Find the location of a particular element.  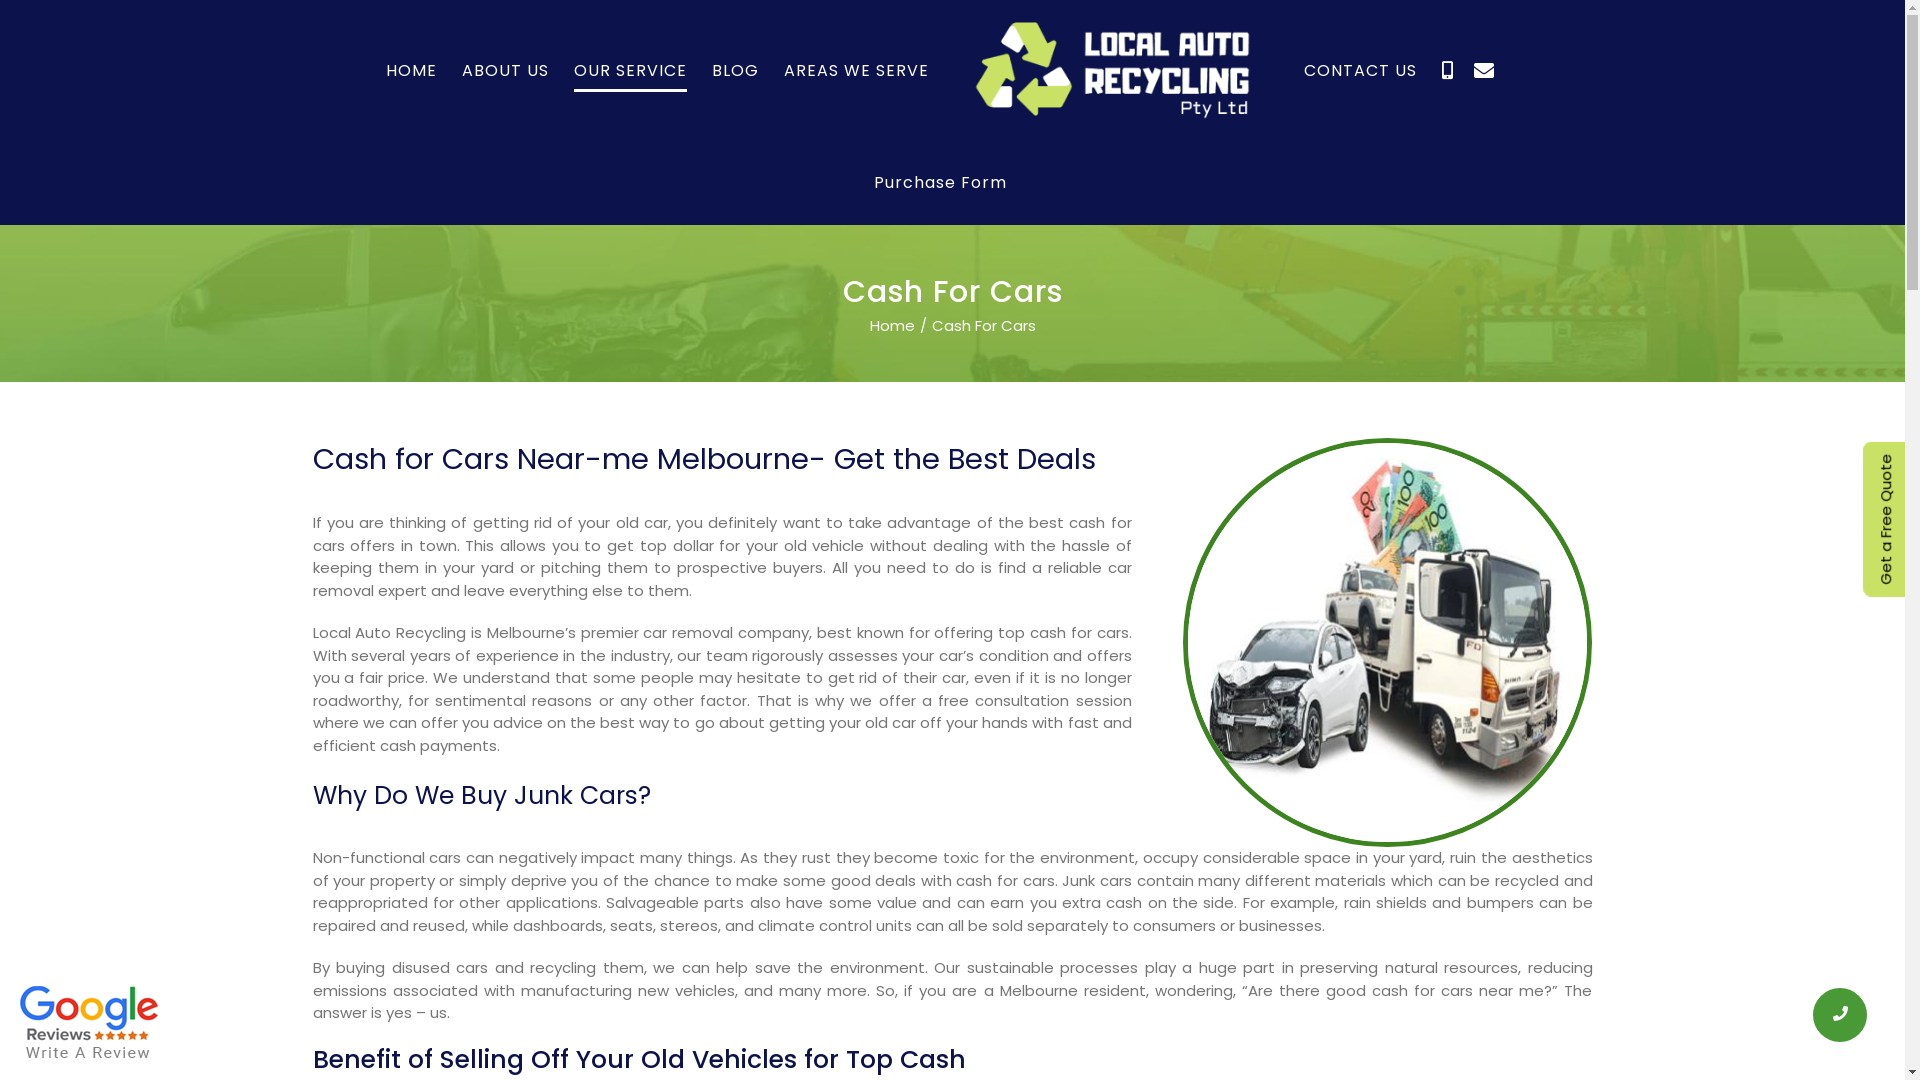

CONTACT US is located at coordinates (1360, 71).